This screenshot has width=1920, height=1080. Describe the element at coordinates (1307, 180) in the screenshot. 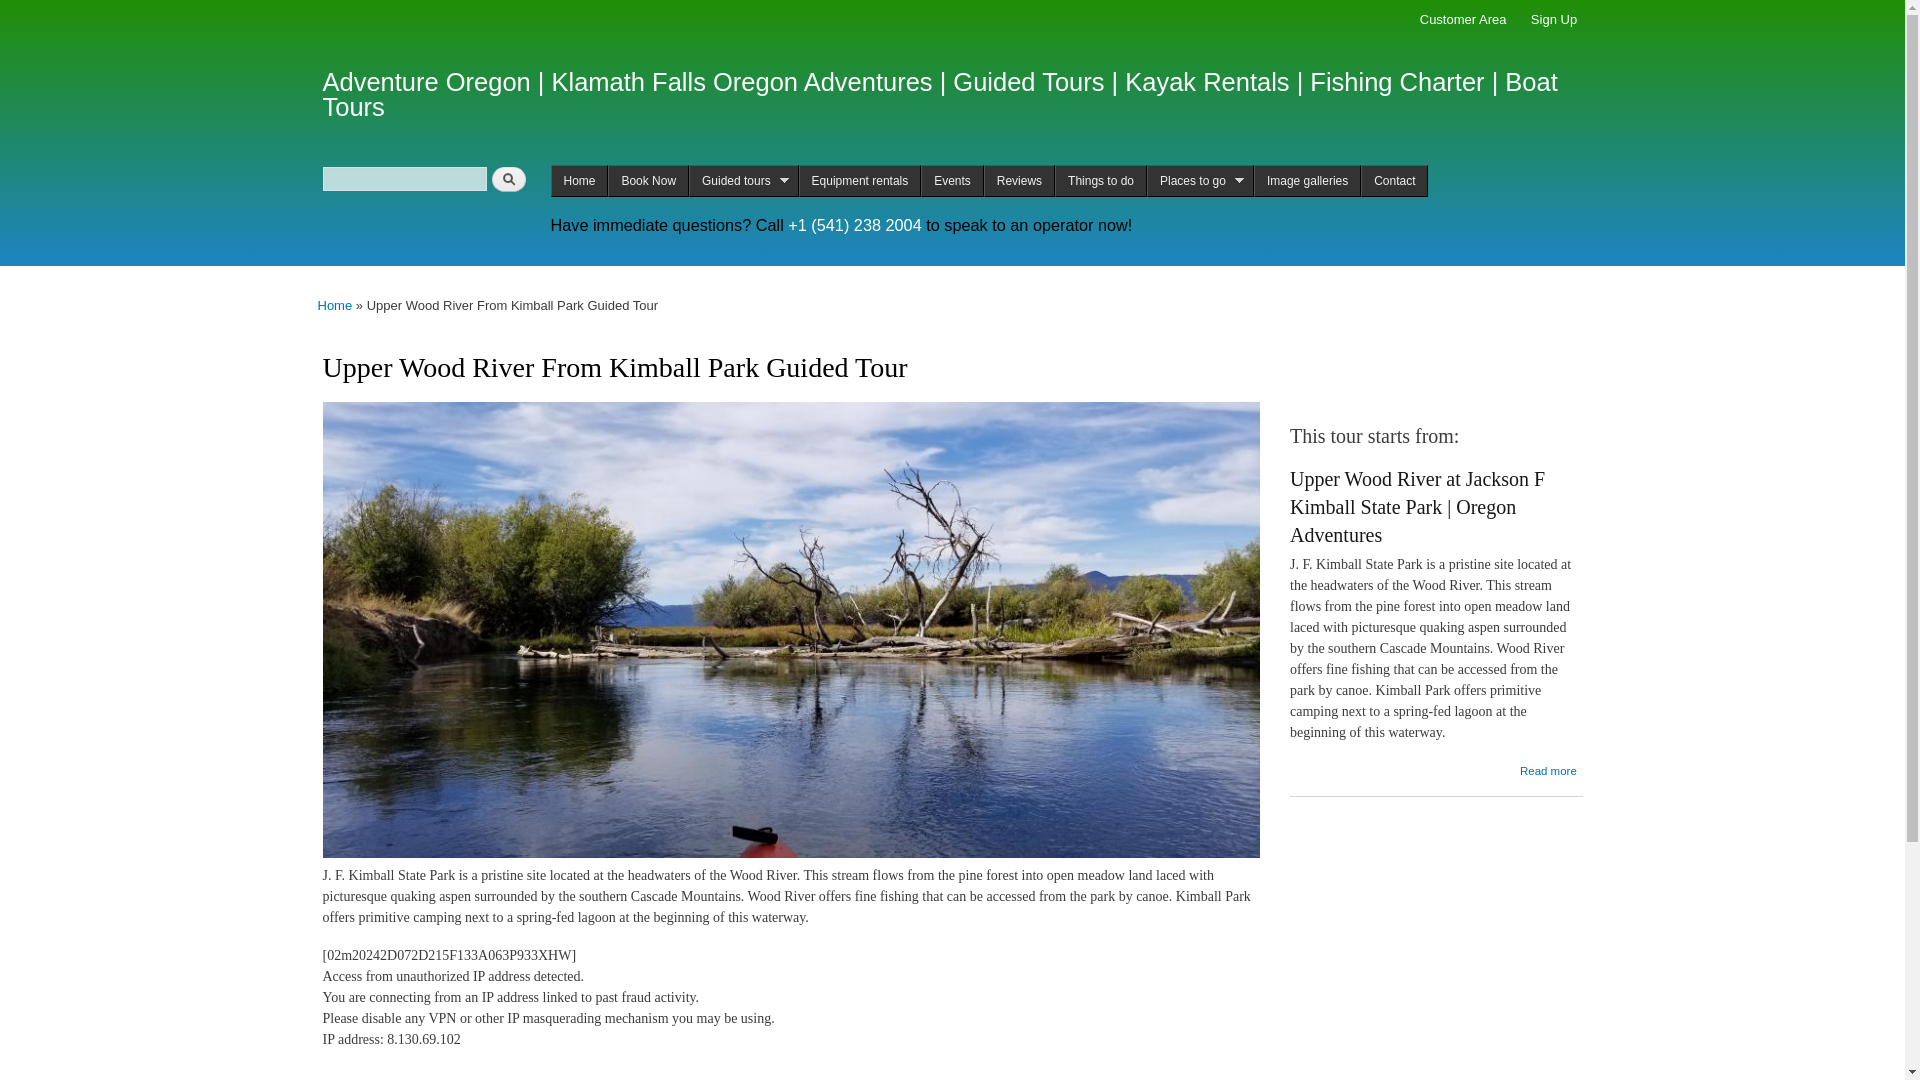

I see `Image galleries` at that location.